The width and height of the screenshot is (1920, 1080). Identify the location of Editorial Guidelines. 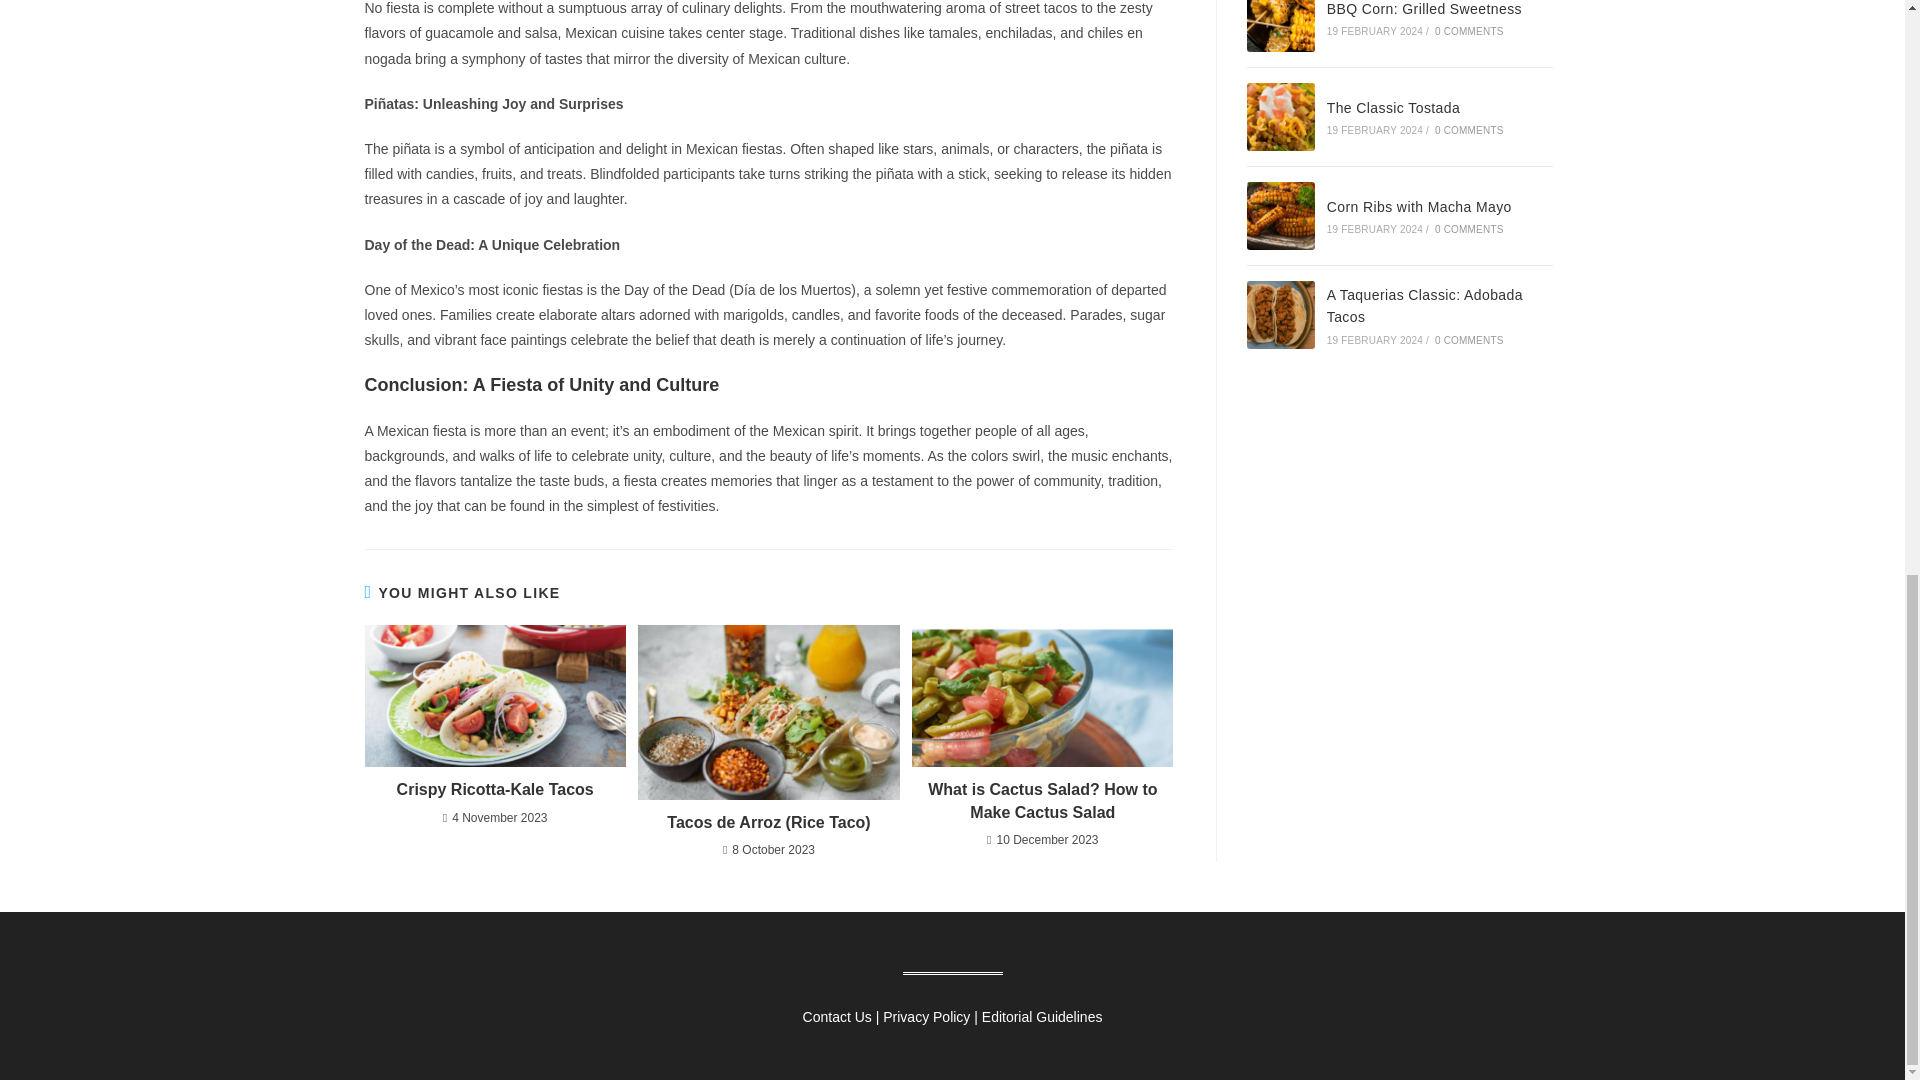
(1042, 1016).